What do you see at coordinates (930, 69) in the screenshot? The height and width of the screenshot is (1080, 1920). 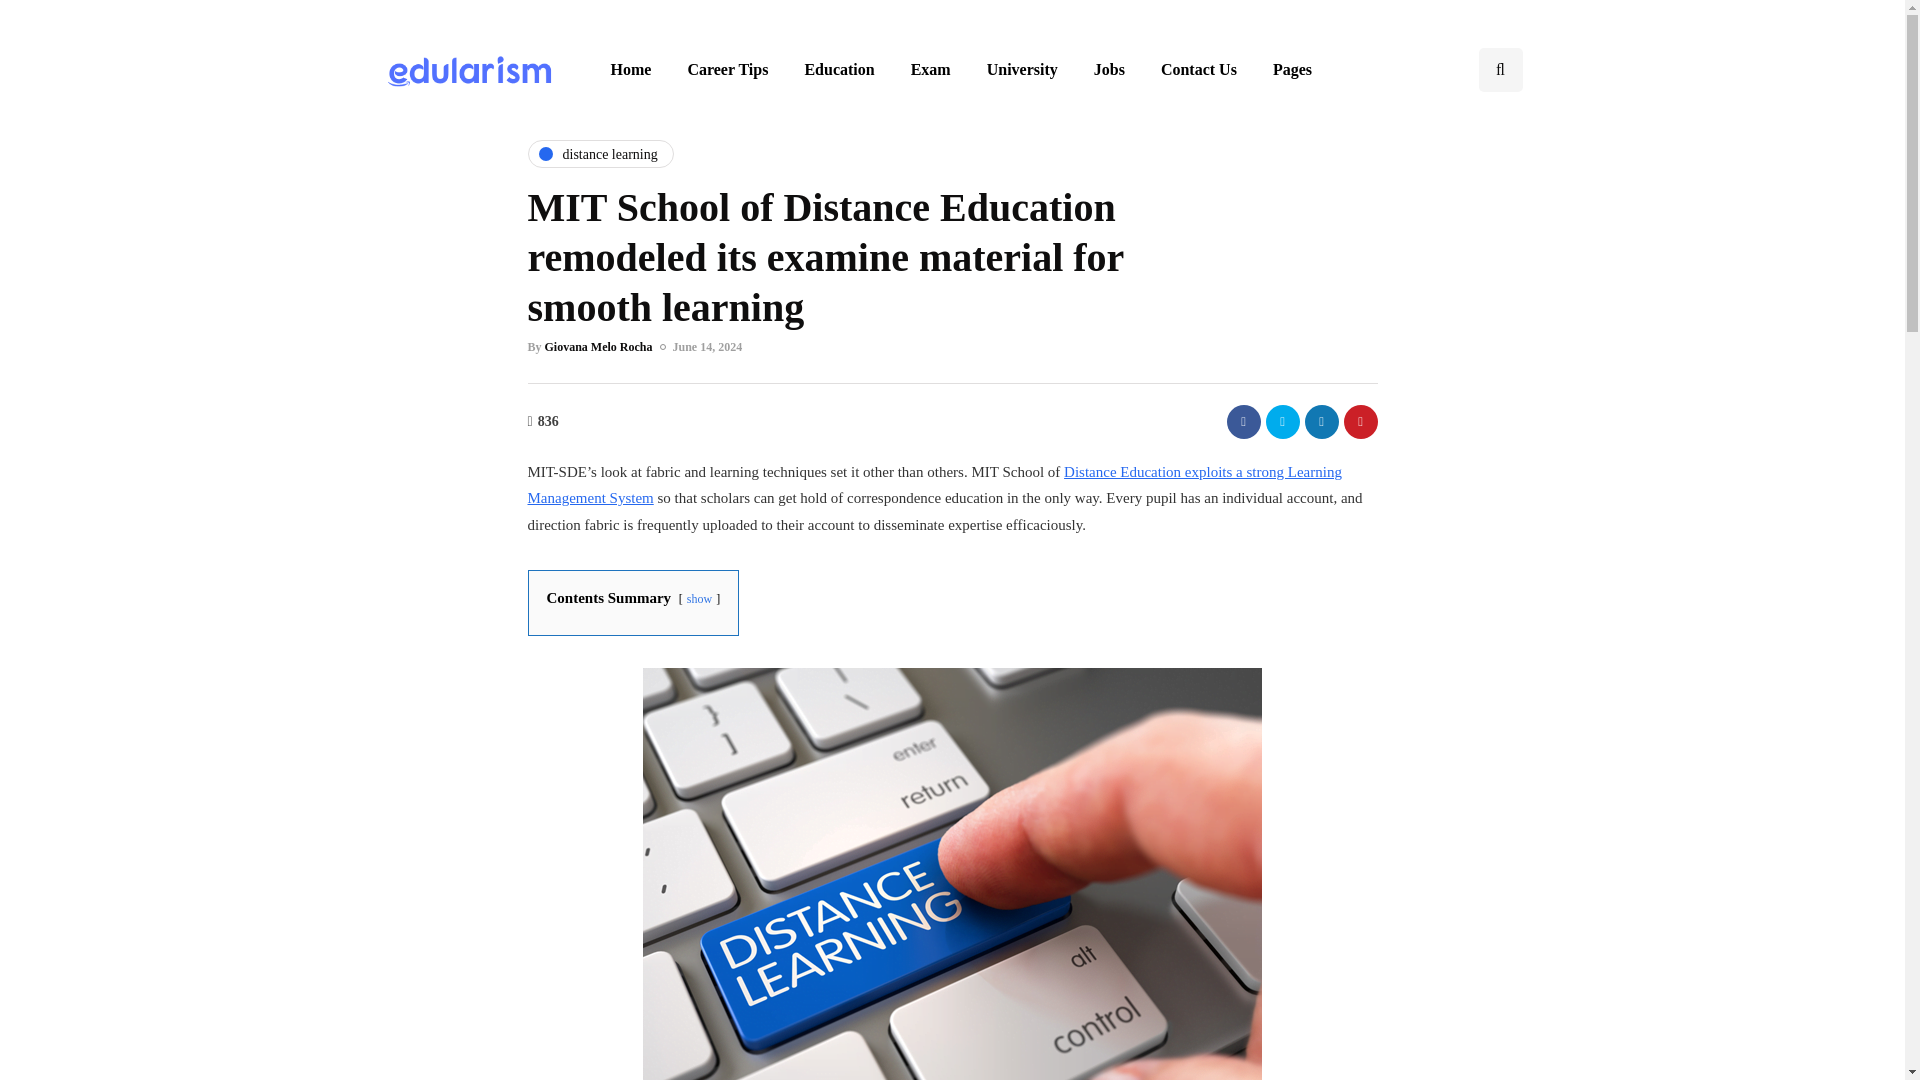 I see `Exam` at bounding box center [930, 69].